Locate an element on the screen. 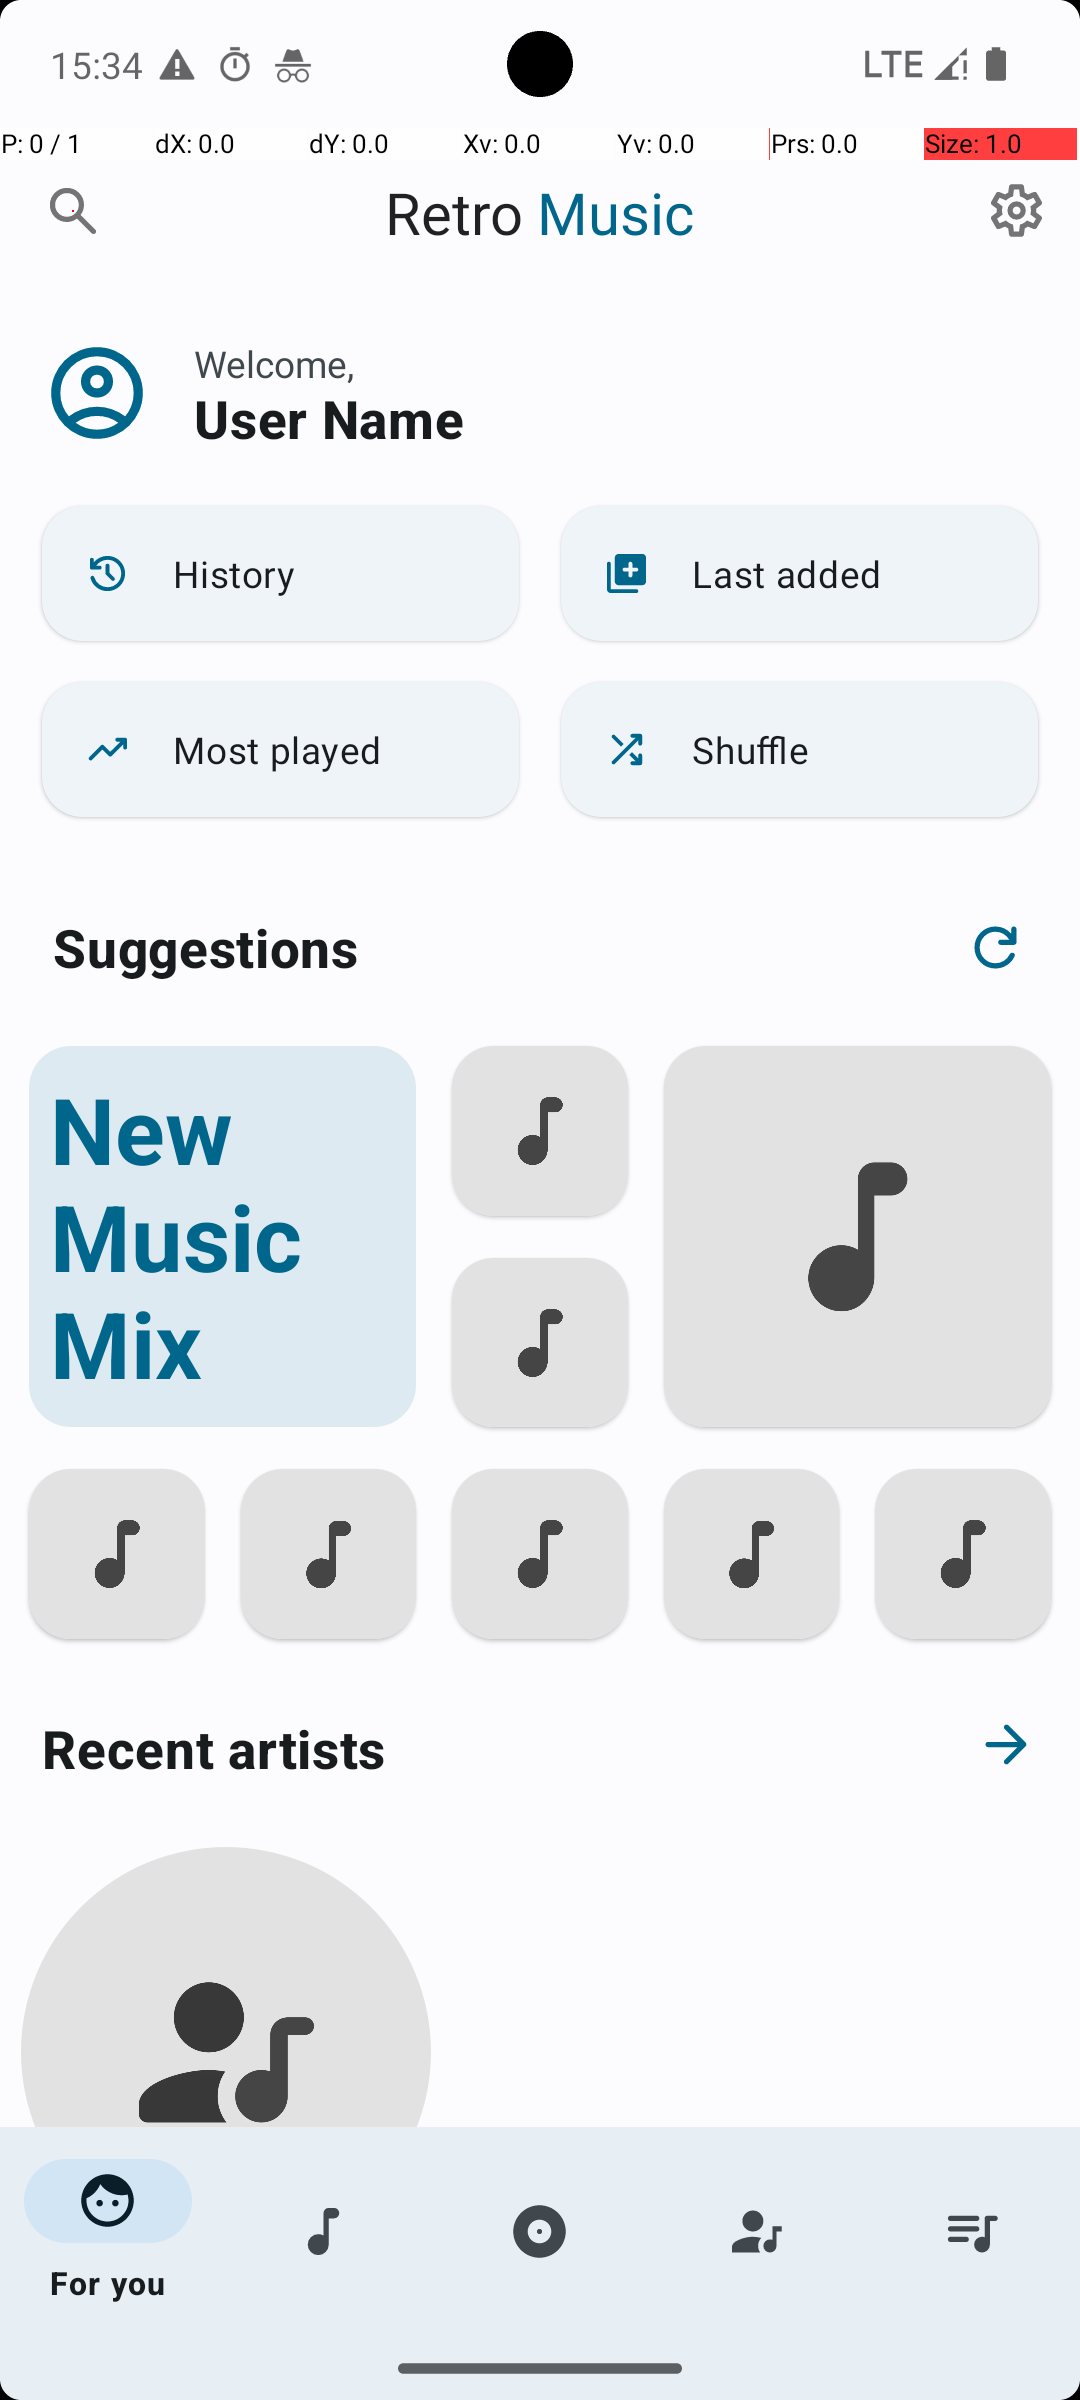 The height and width of the screenshot is (2400, 1080). Retro Music is located at coordinates (540, 212).